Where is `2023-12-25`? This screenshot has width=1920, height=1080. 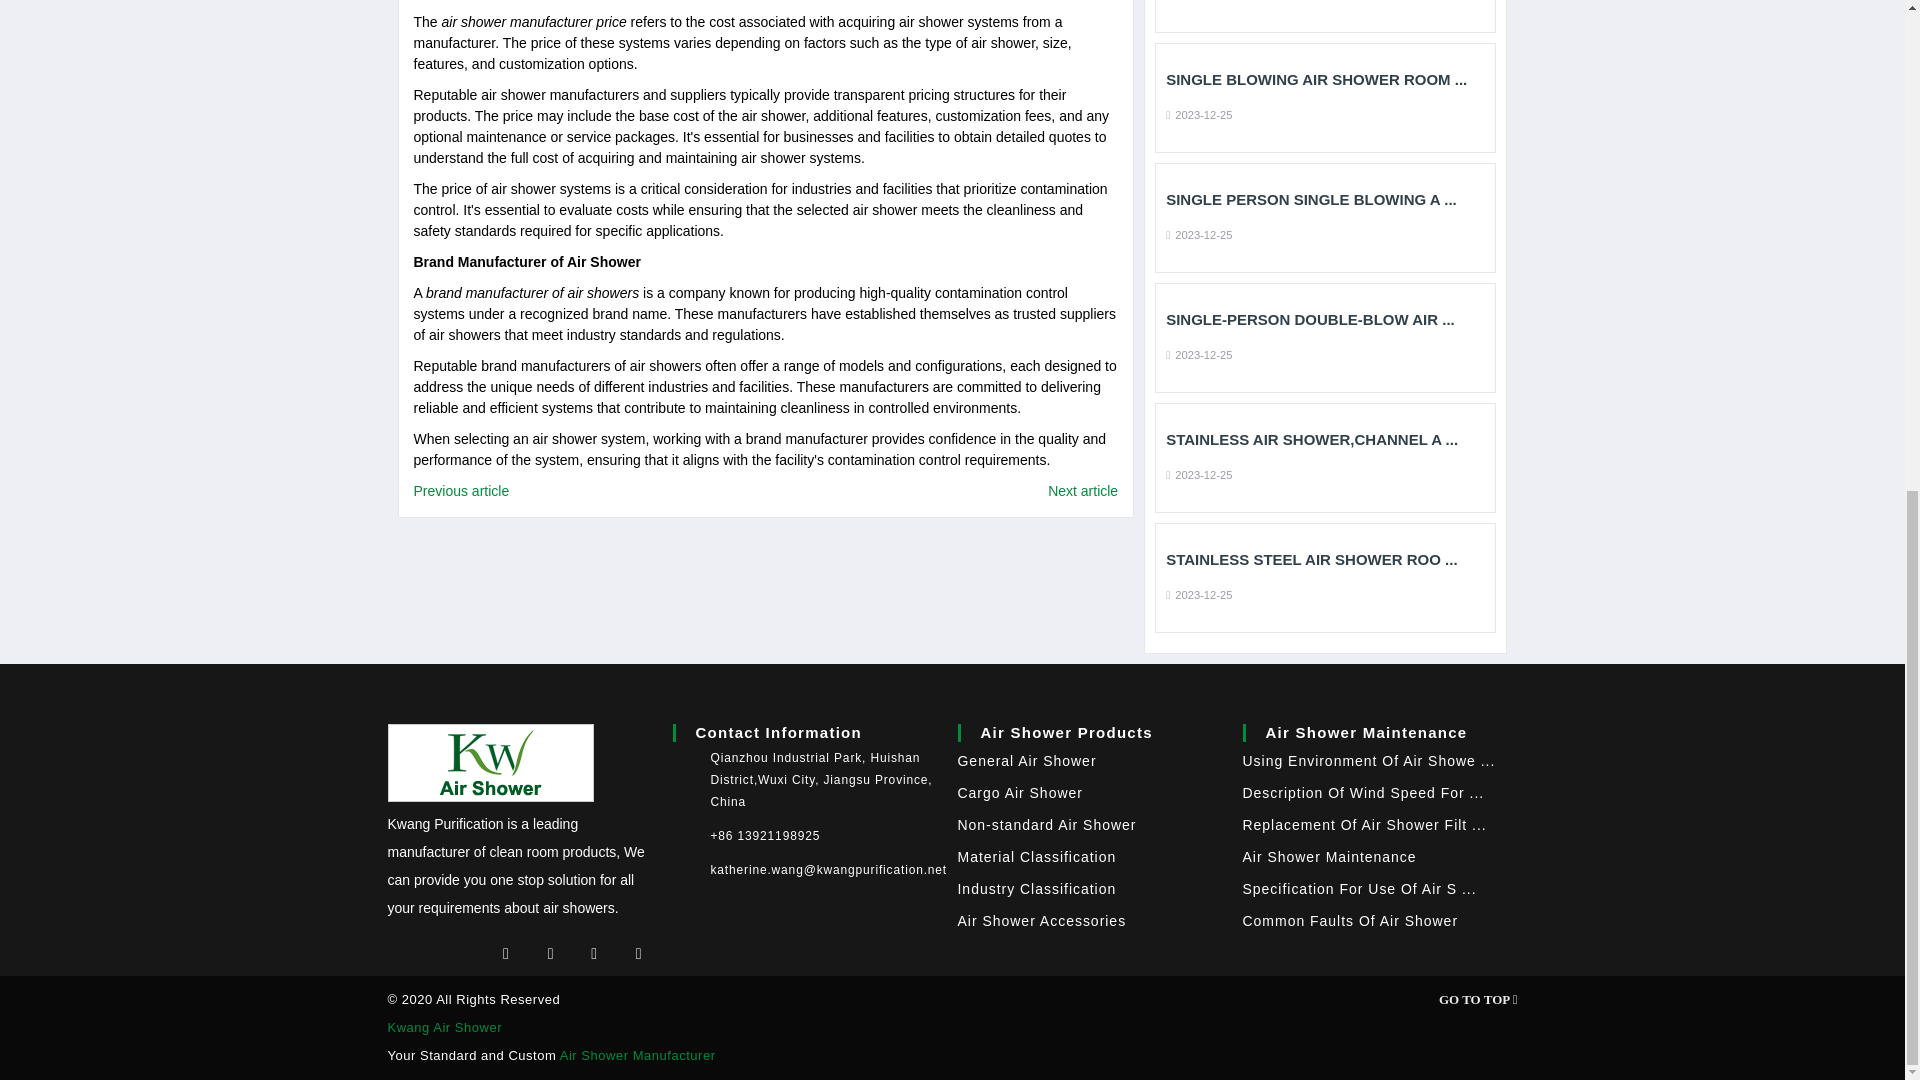
2023-12-25 is located at coordinates (1198, 233).